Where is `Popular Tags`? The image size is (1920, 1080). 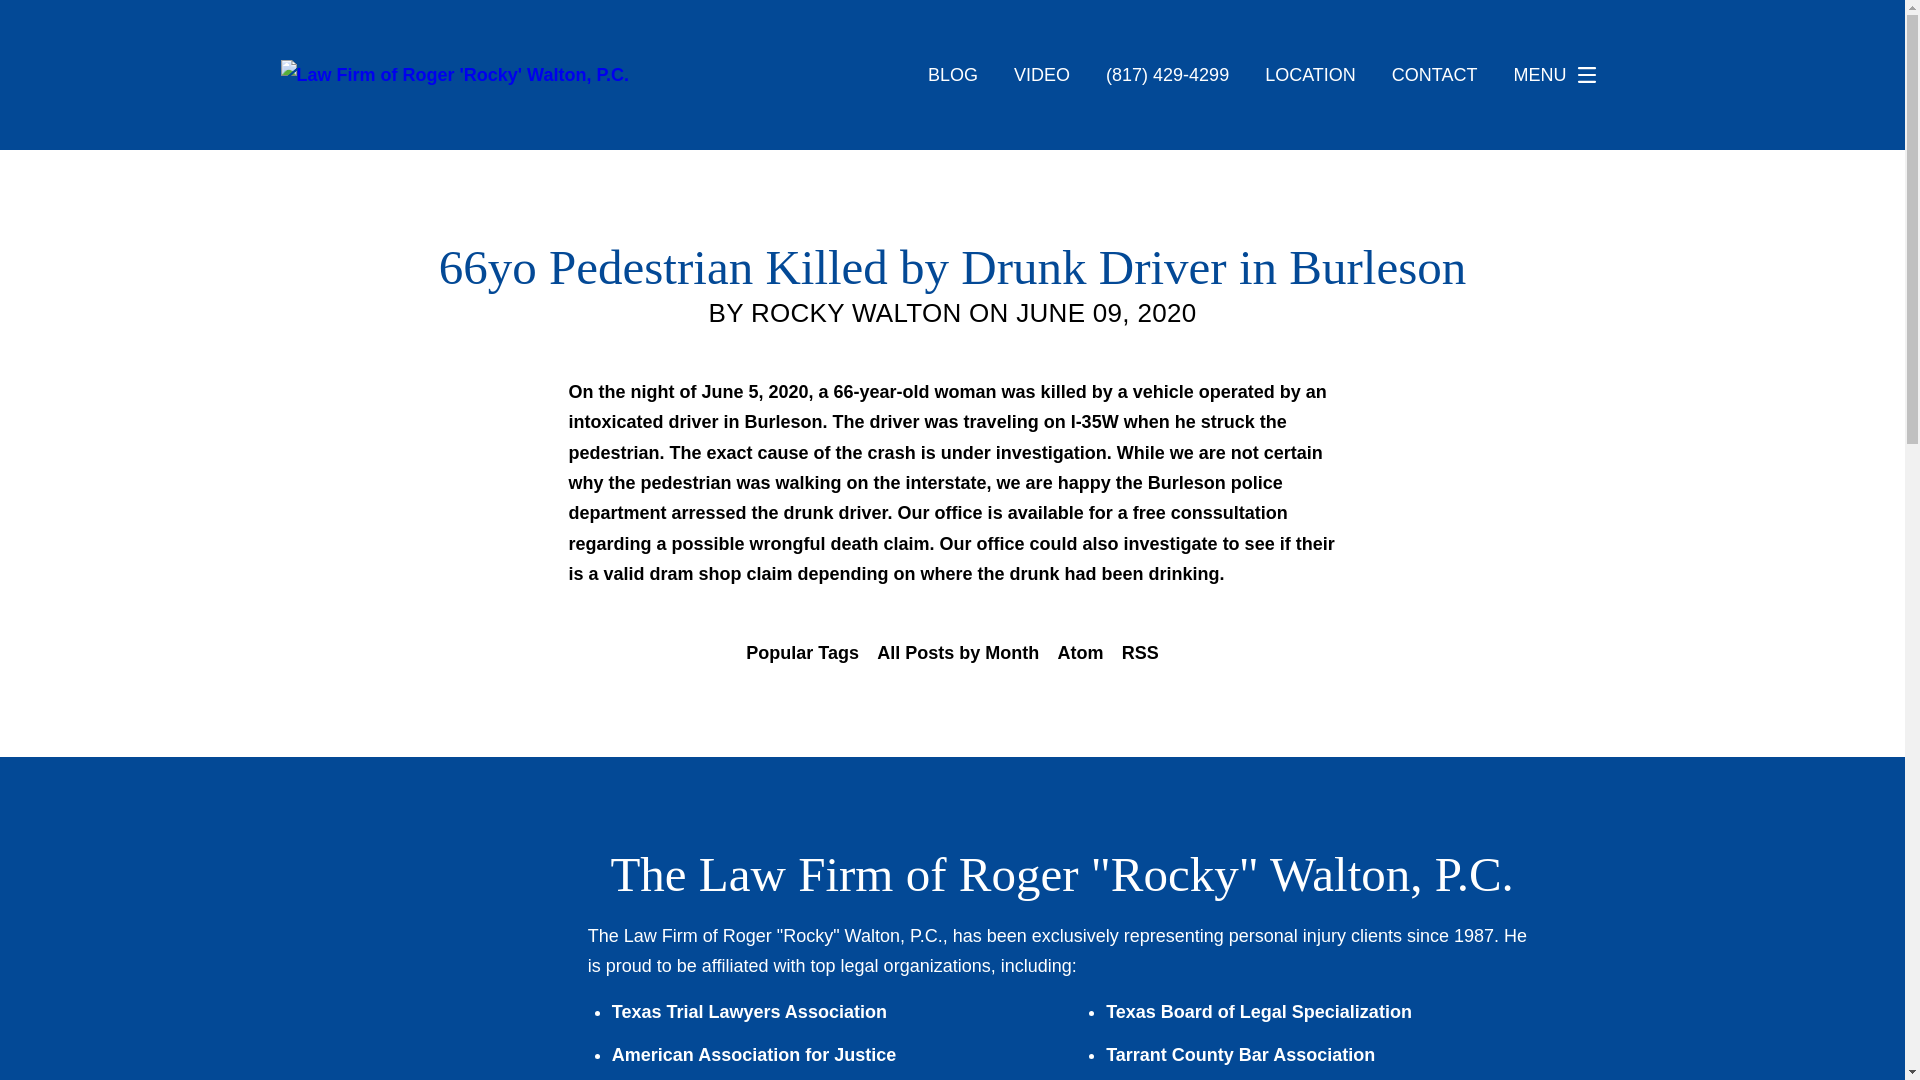
Popular Tags is located at coordinates (802, 653).